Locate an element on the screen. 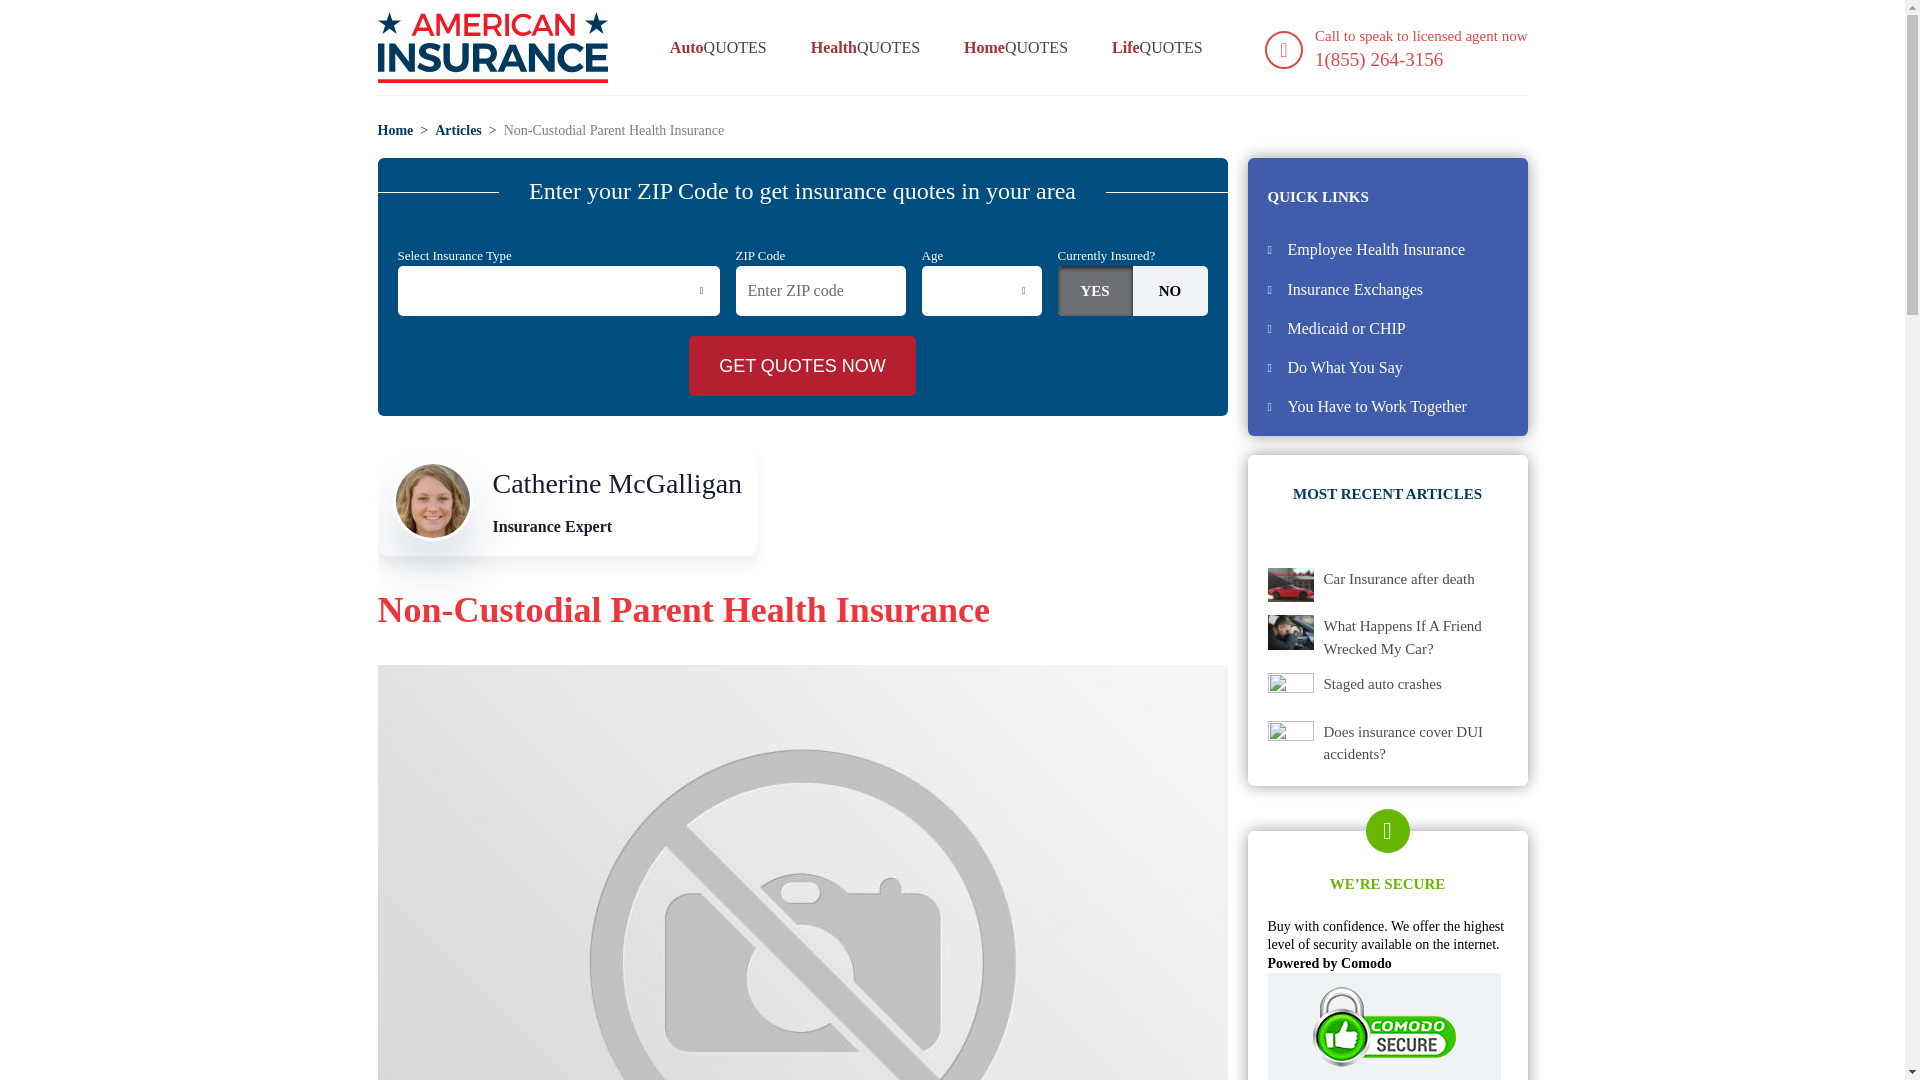  You Have to Work Together is located at coordinates (1399, 579).